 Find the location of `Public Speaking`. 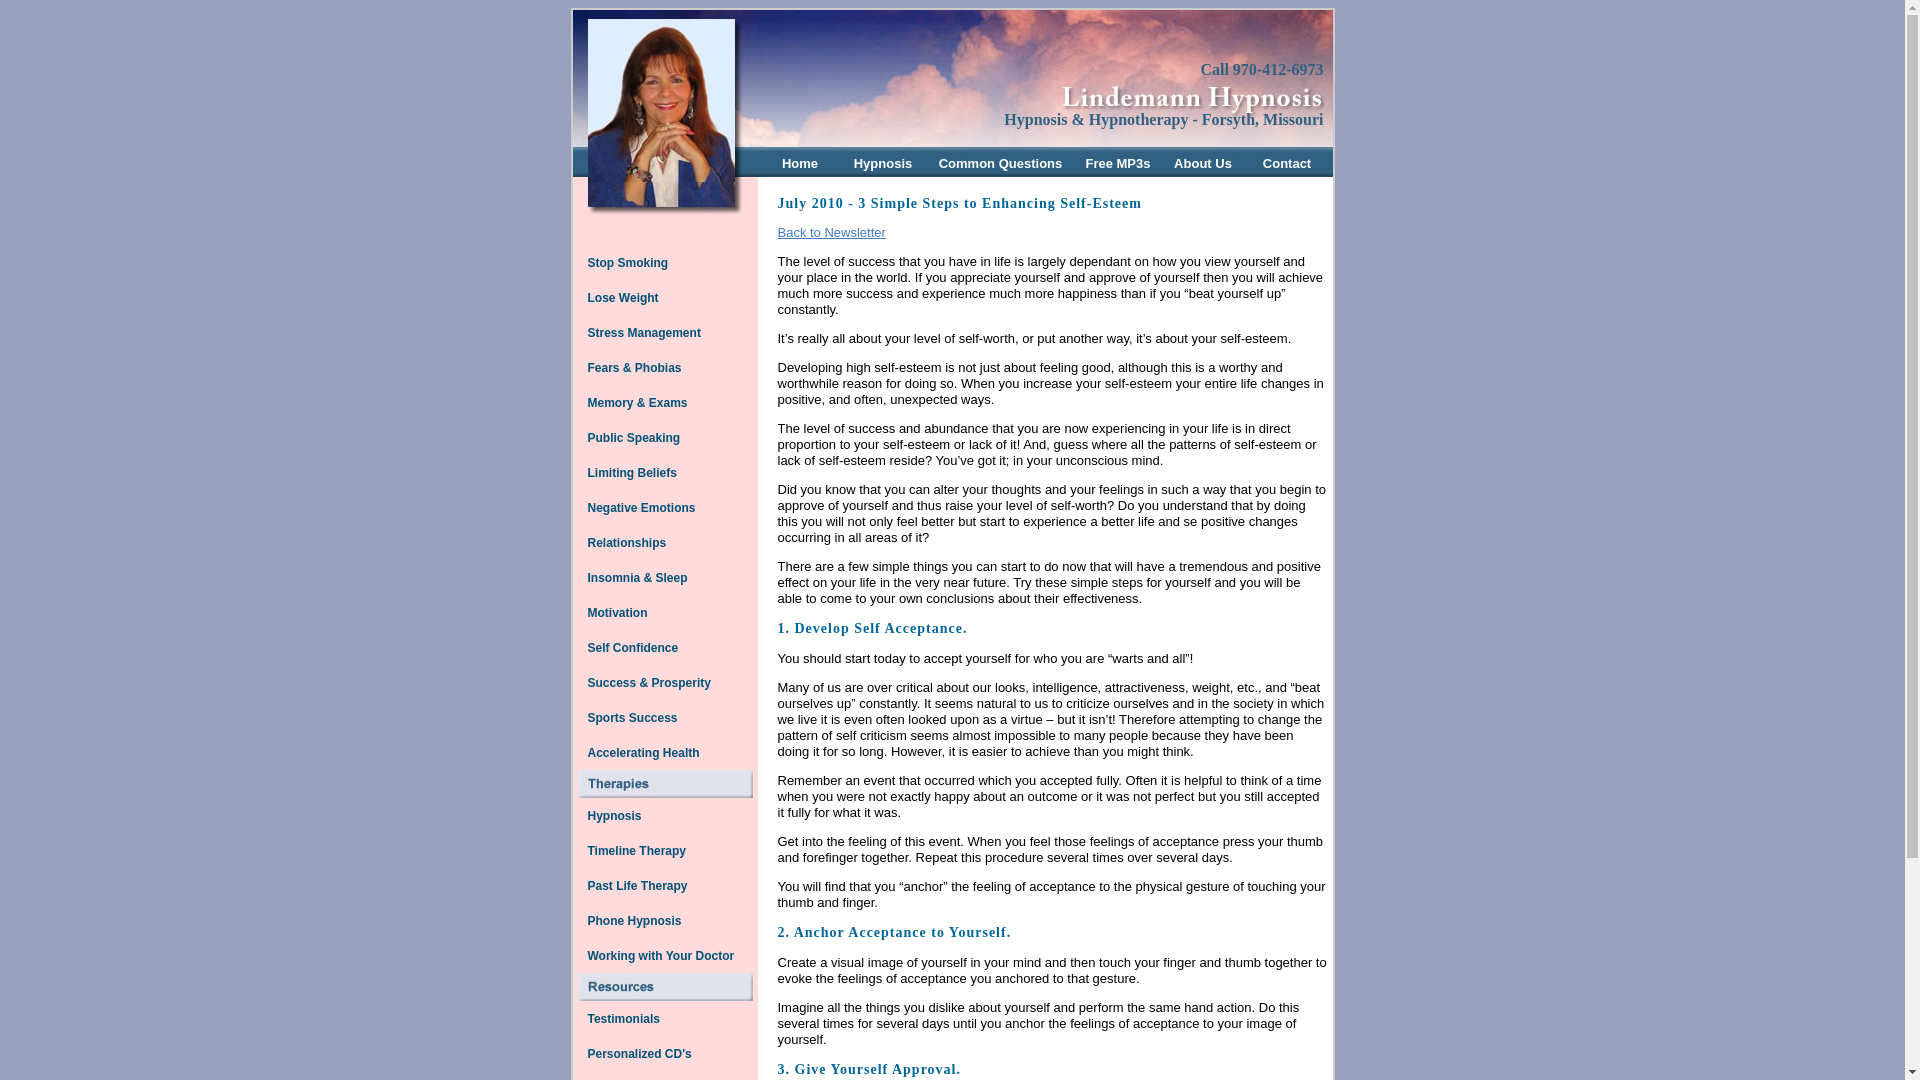

Public Speaking is located at coordinates (633, 438).